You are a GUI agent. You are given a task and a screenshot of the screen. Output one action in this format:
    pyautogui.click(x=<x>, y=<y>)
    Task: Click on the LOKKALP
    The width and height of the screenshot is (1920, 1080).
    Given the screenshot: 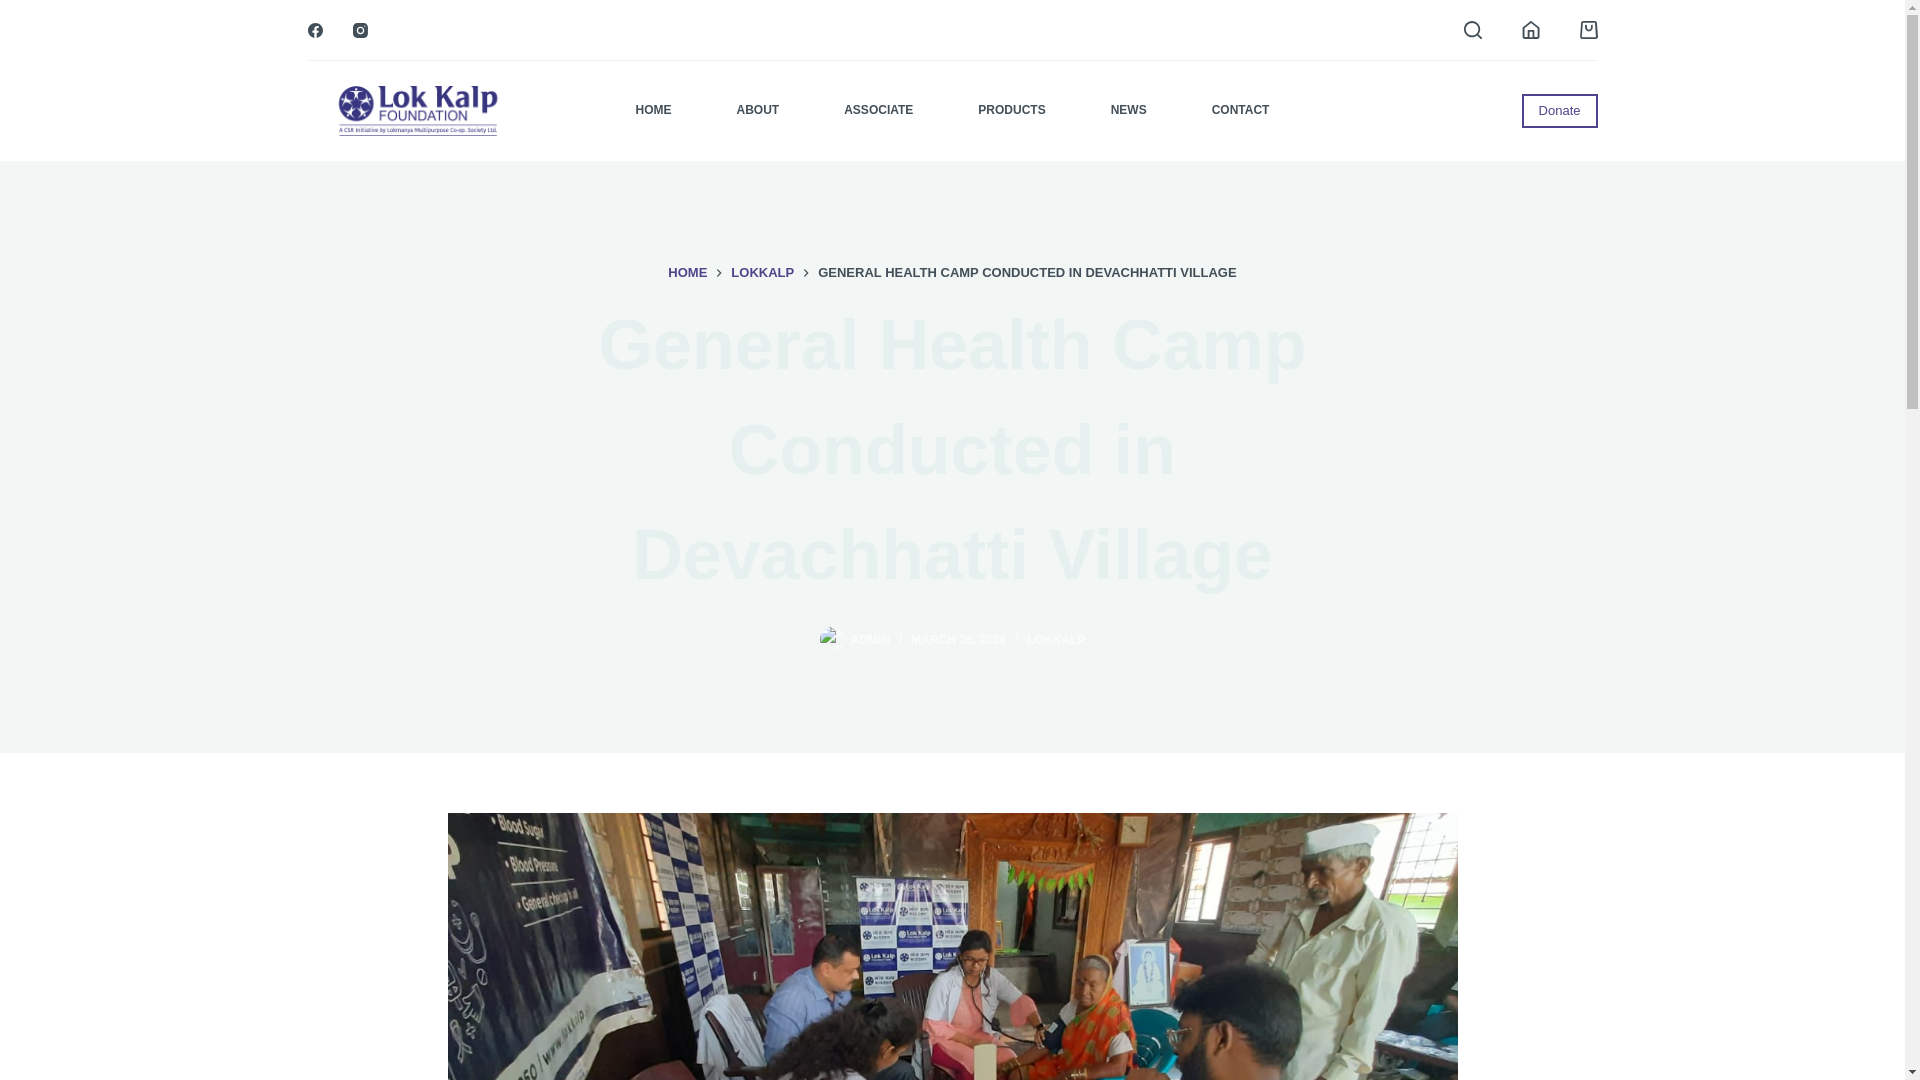 What is the action you would take?
    pyautogui.click(x=1056, y=639)
    